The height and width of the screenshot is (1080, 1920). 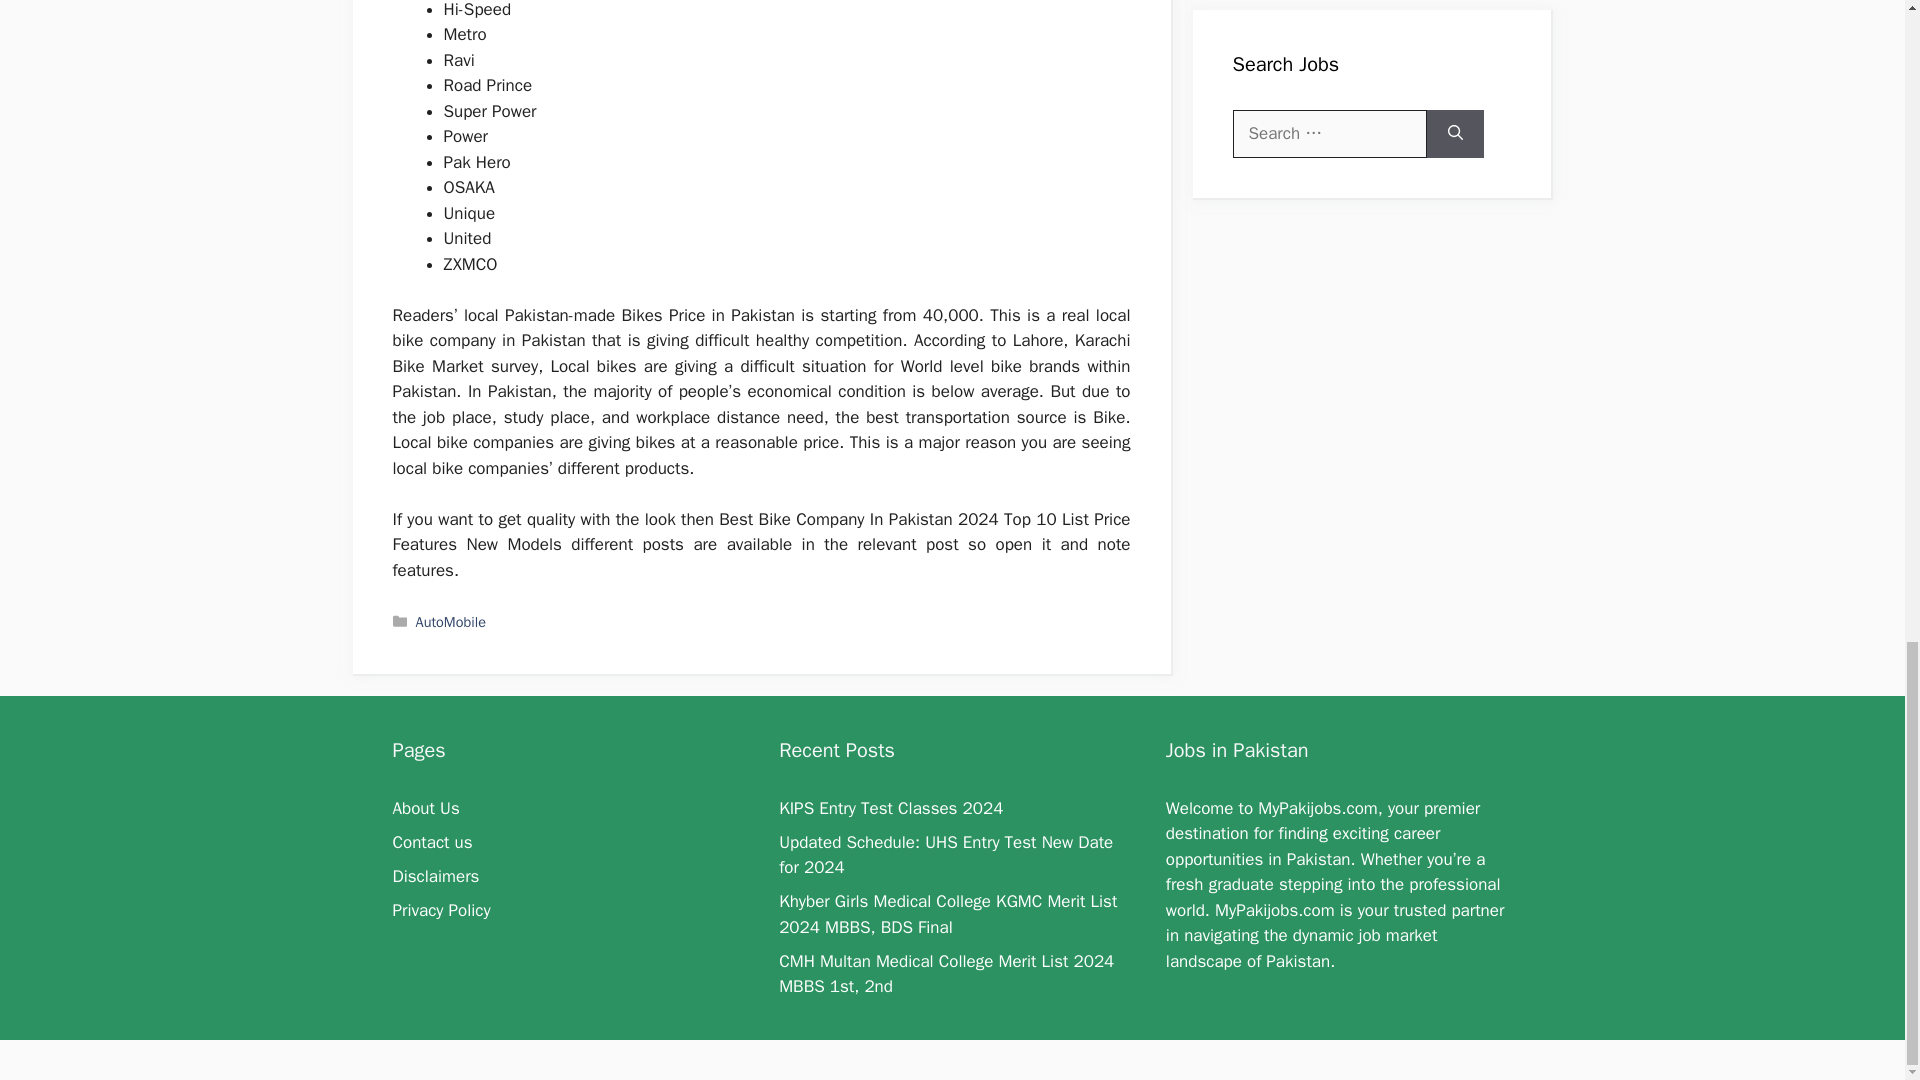 What do you see at coordinates (432, 842) in the screenshot?
I see `Contact us` at bounding box center [432, 842].